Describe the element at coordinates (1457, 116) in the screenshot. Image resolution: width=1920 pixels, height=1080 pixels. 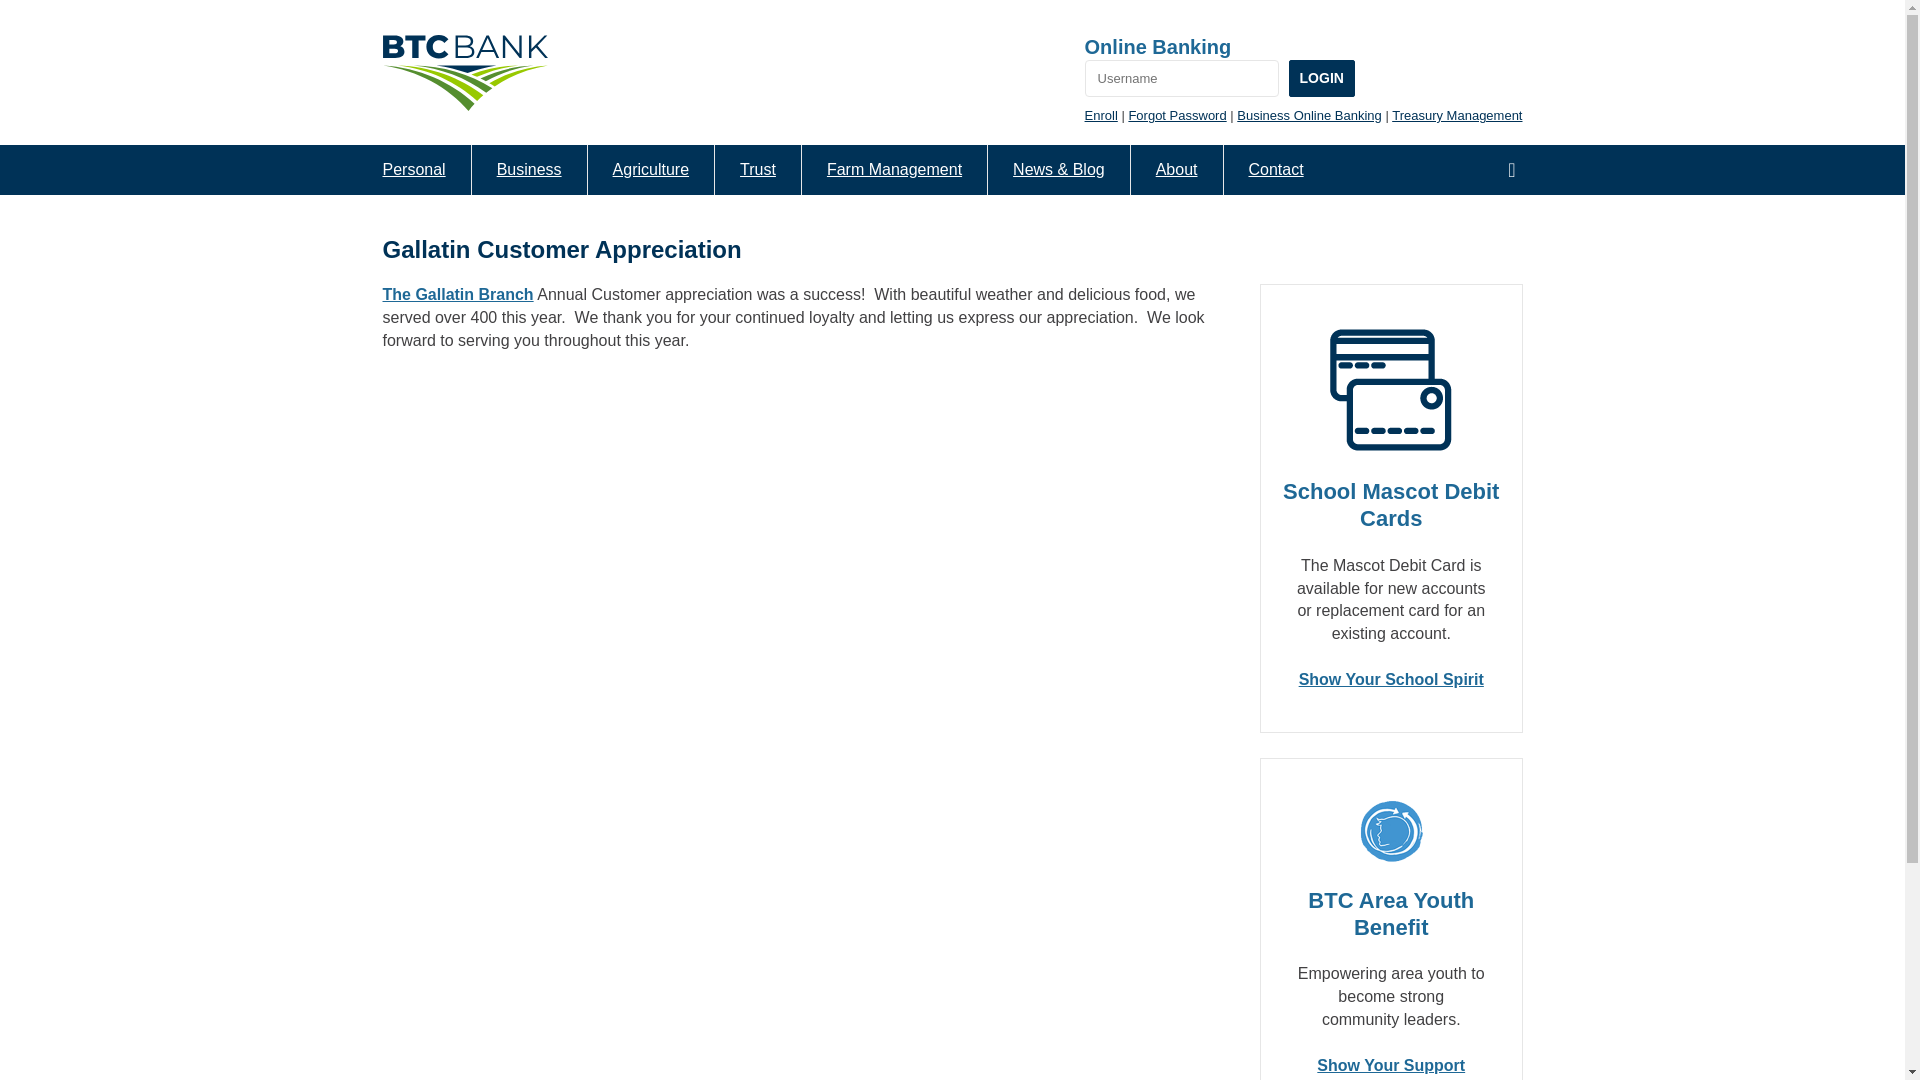
I see `Treasury Management` at that location.